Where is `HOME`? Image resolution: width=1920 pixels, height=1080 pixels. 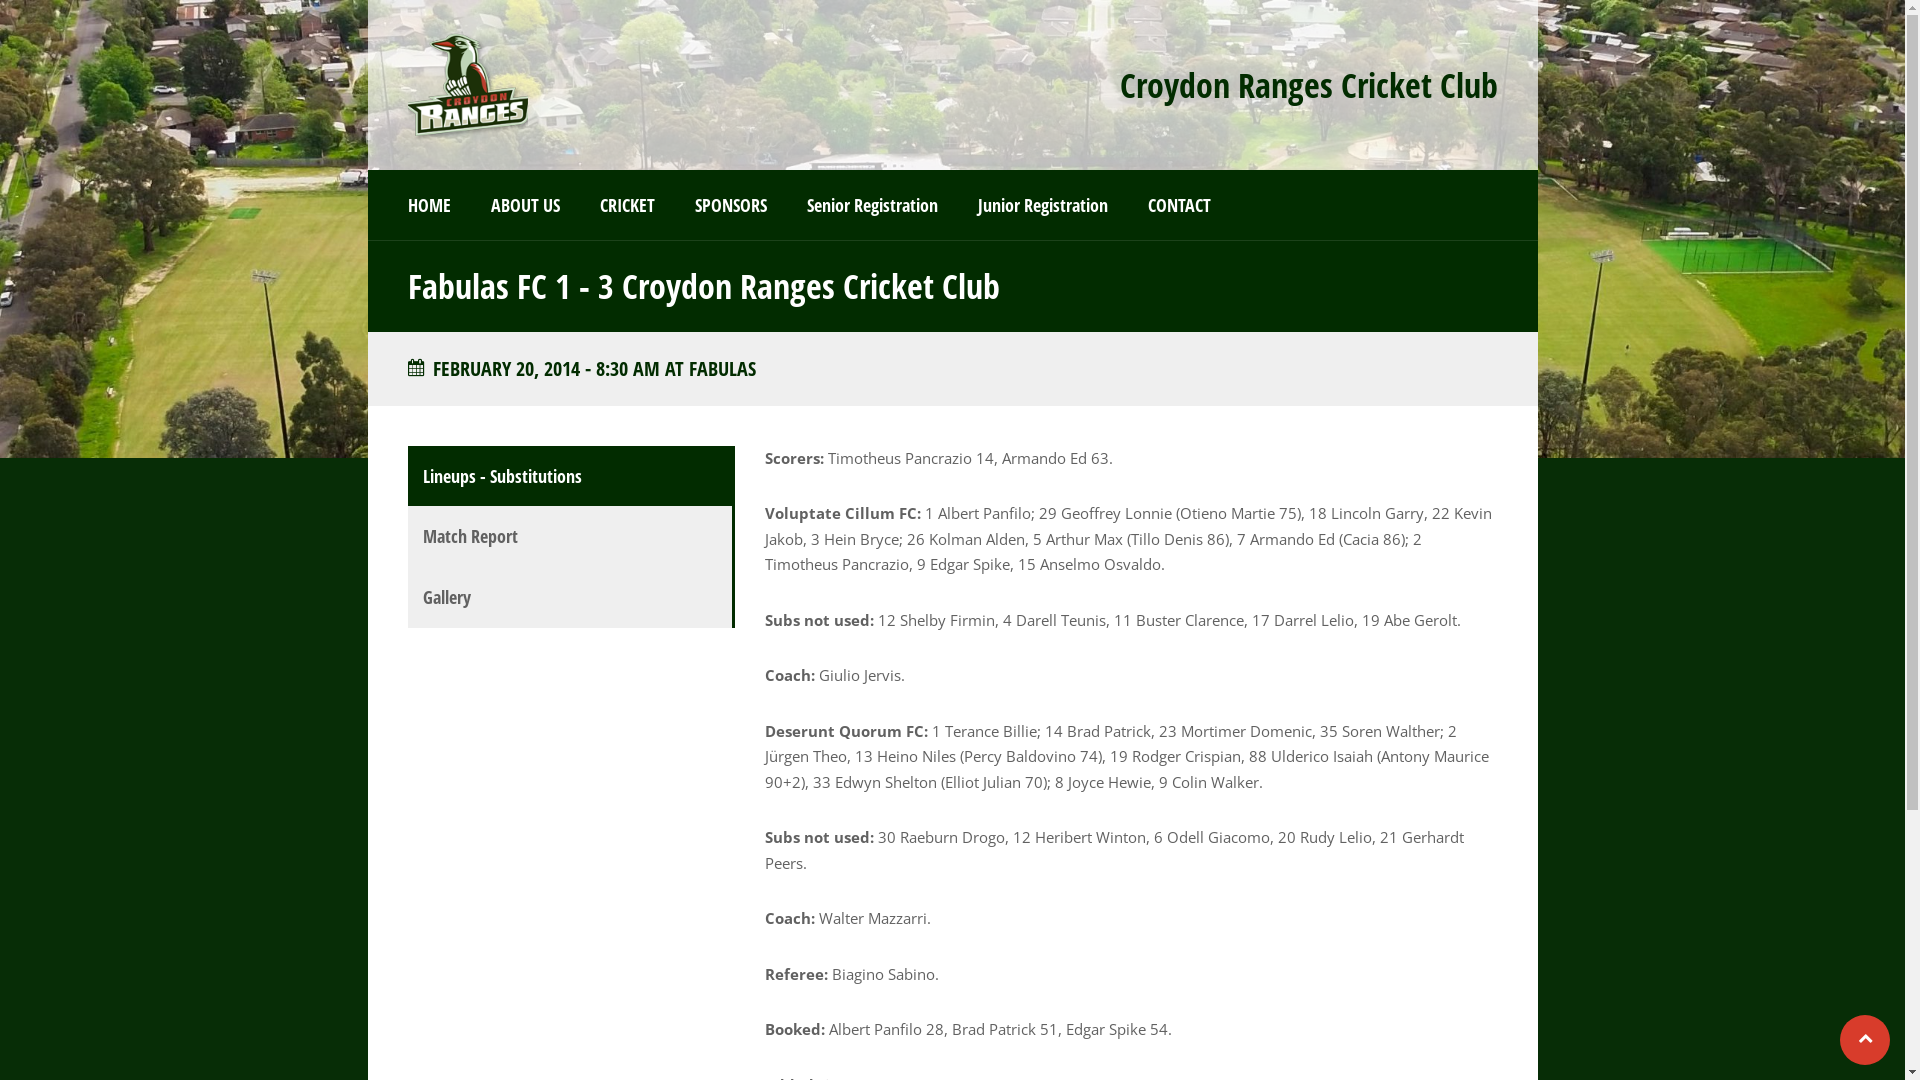
HOME is located at coordinates (430, 205).